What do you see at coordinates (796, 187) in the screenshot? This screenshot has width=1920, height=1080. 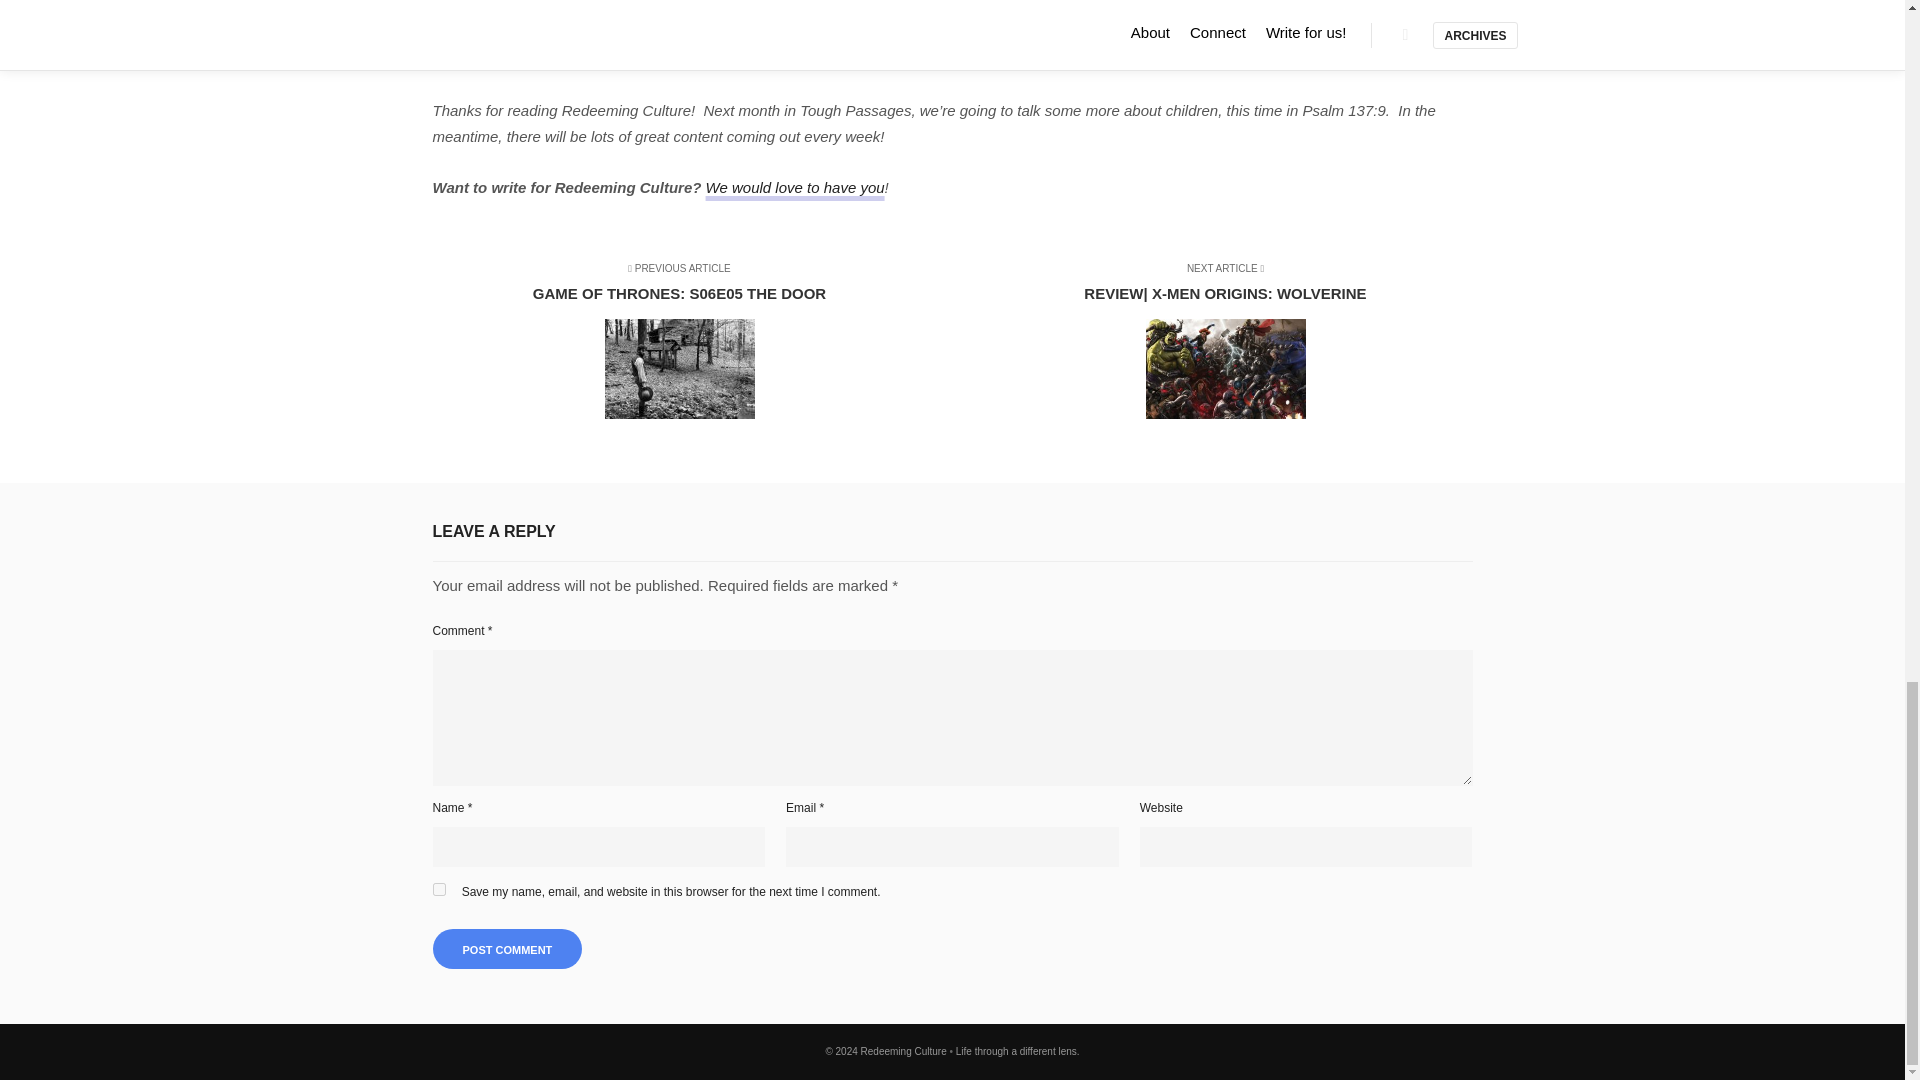 I see `Post Comment` at bounding box center [796, 187].